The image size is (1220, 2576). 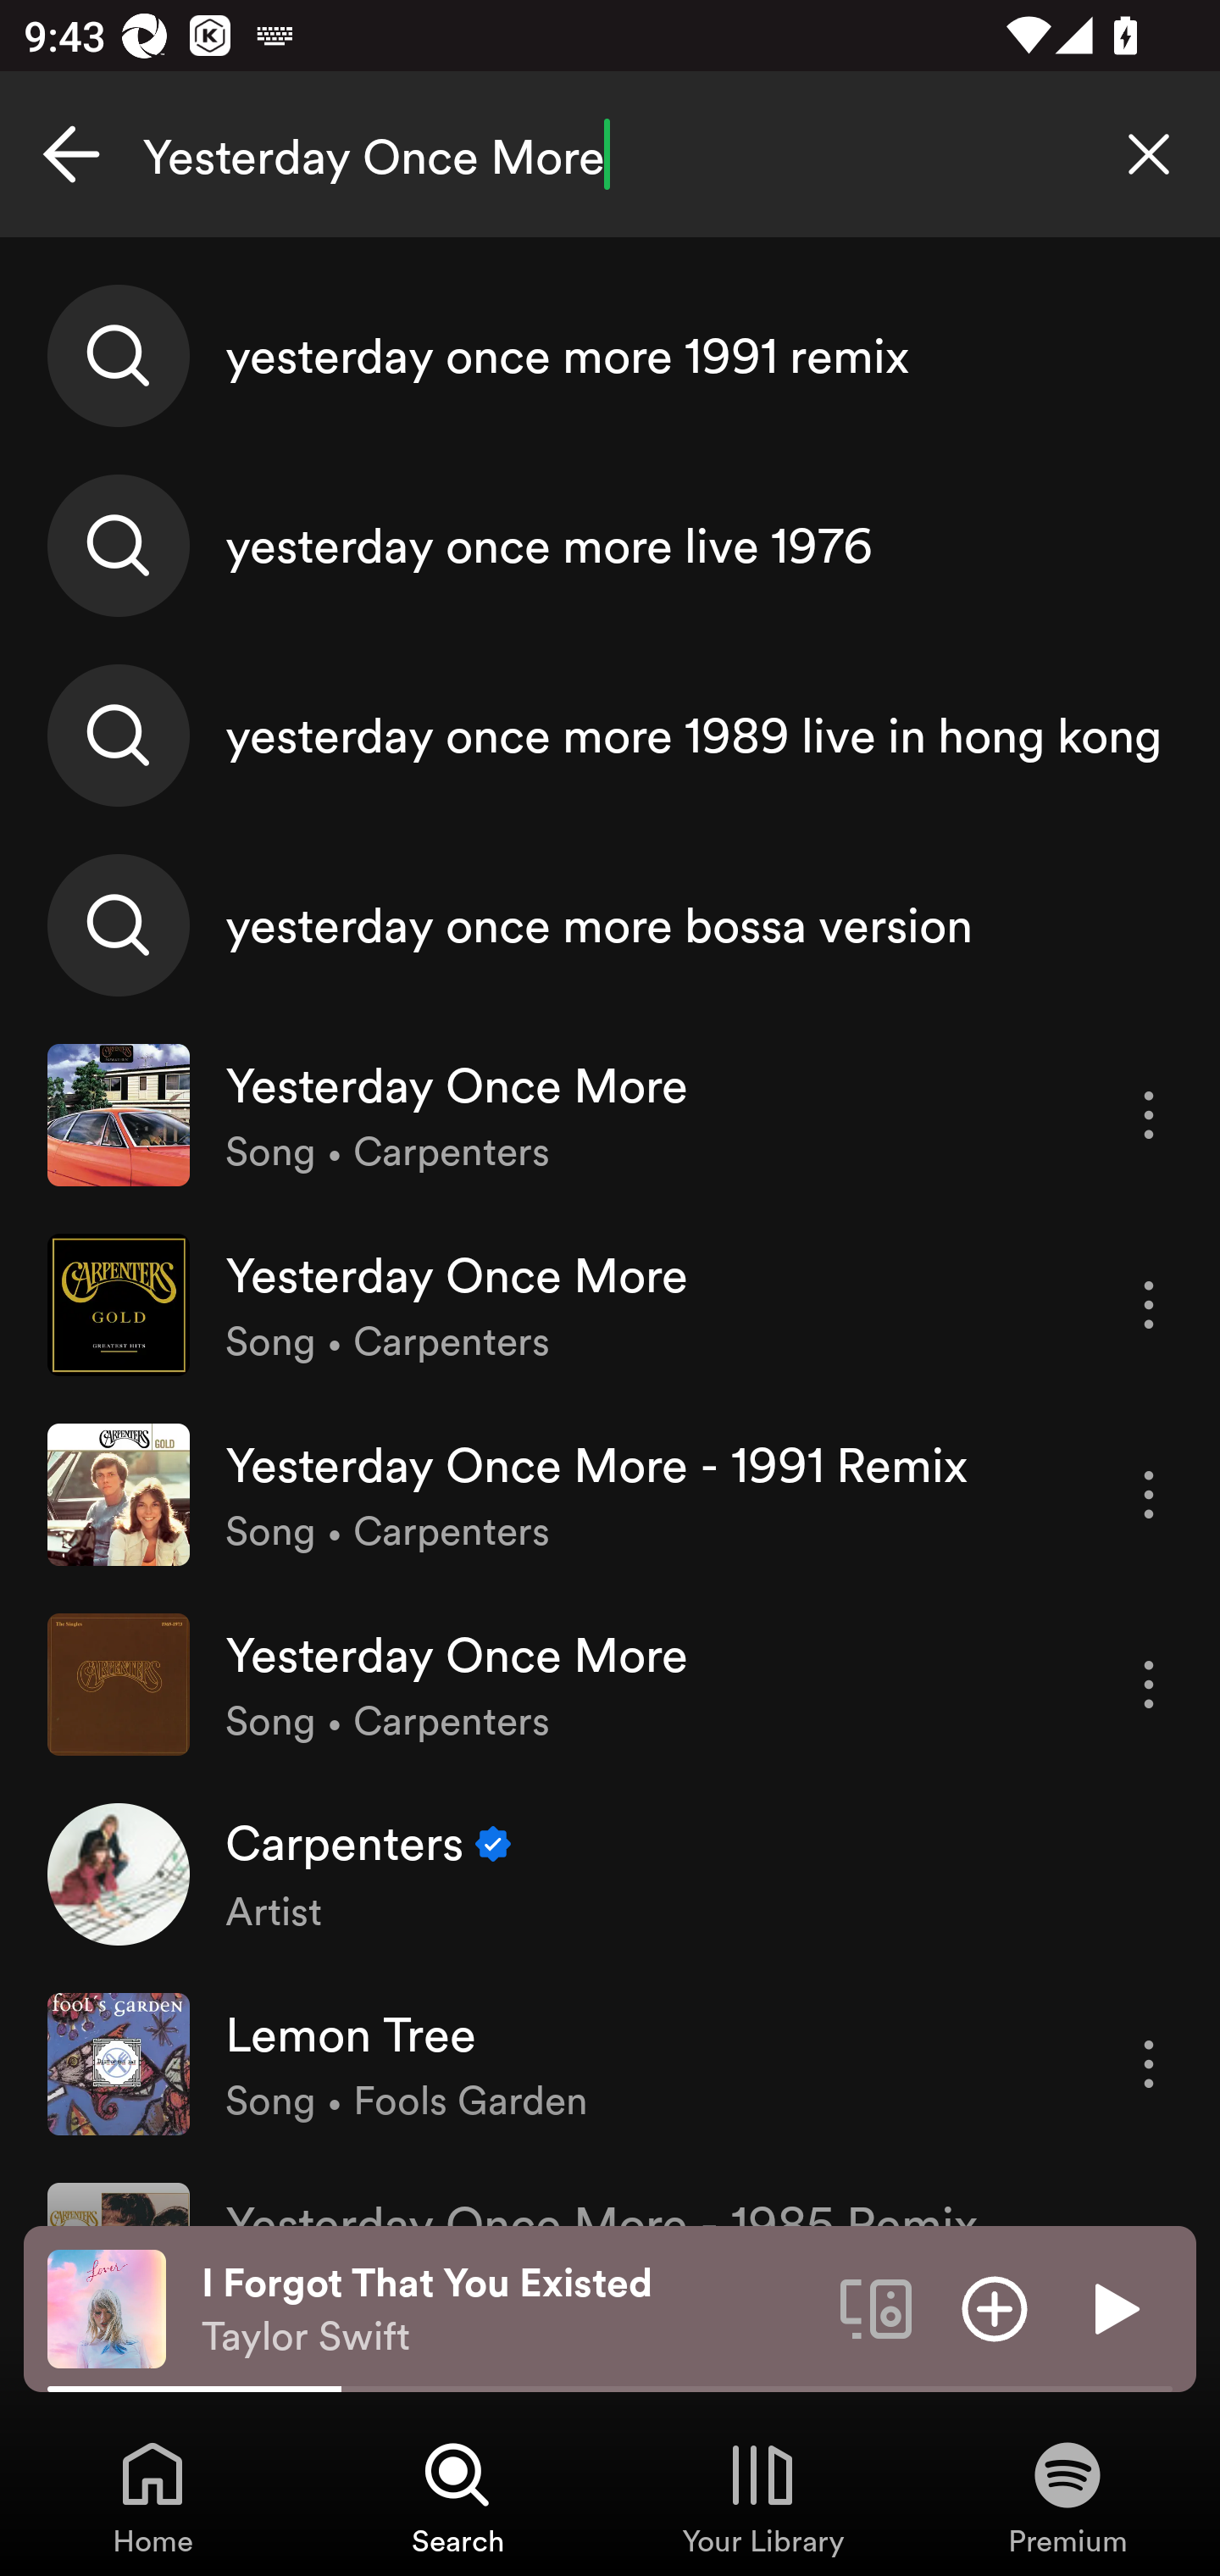 I want to click on yesterday once more bossa version, so click(x=610, y=924).